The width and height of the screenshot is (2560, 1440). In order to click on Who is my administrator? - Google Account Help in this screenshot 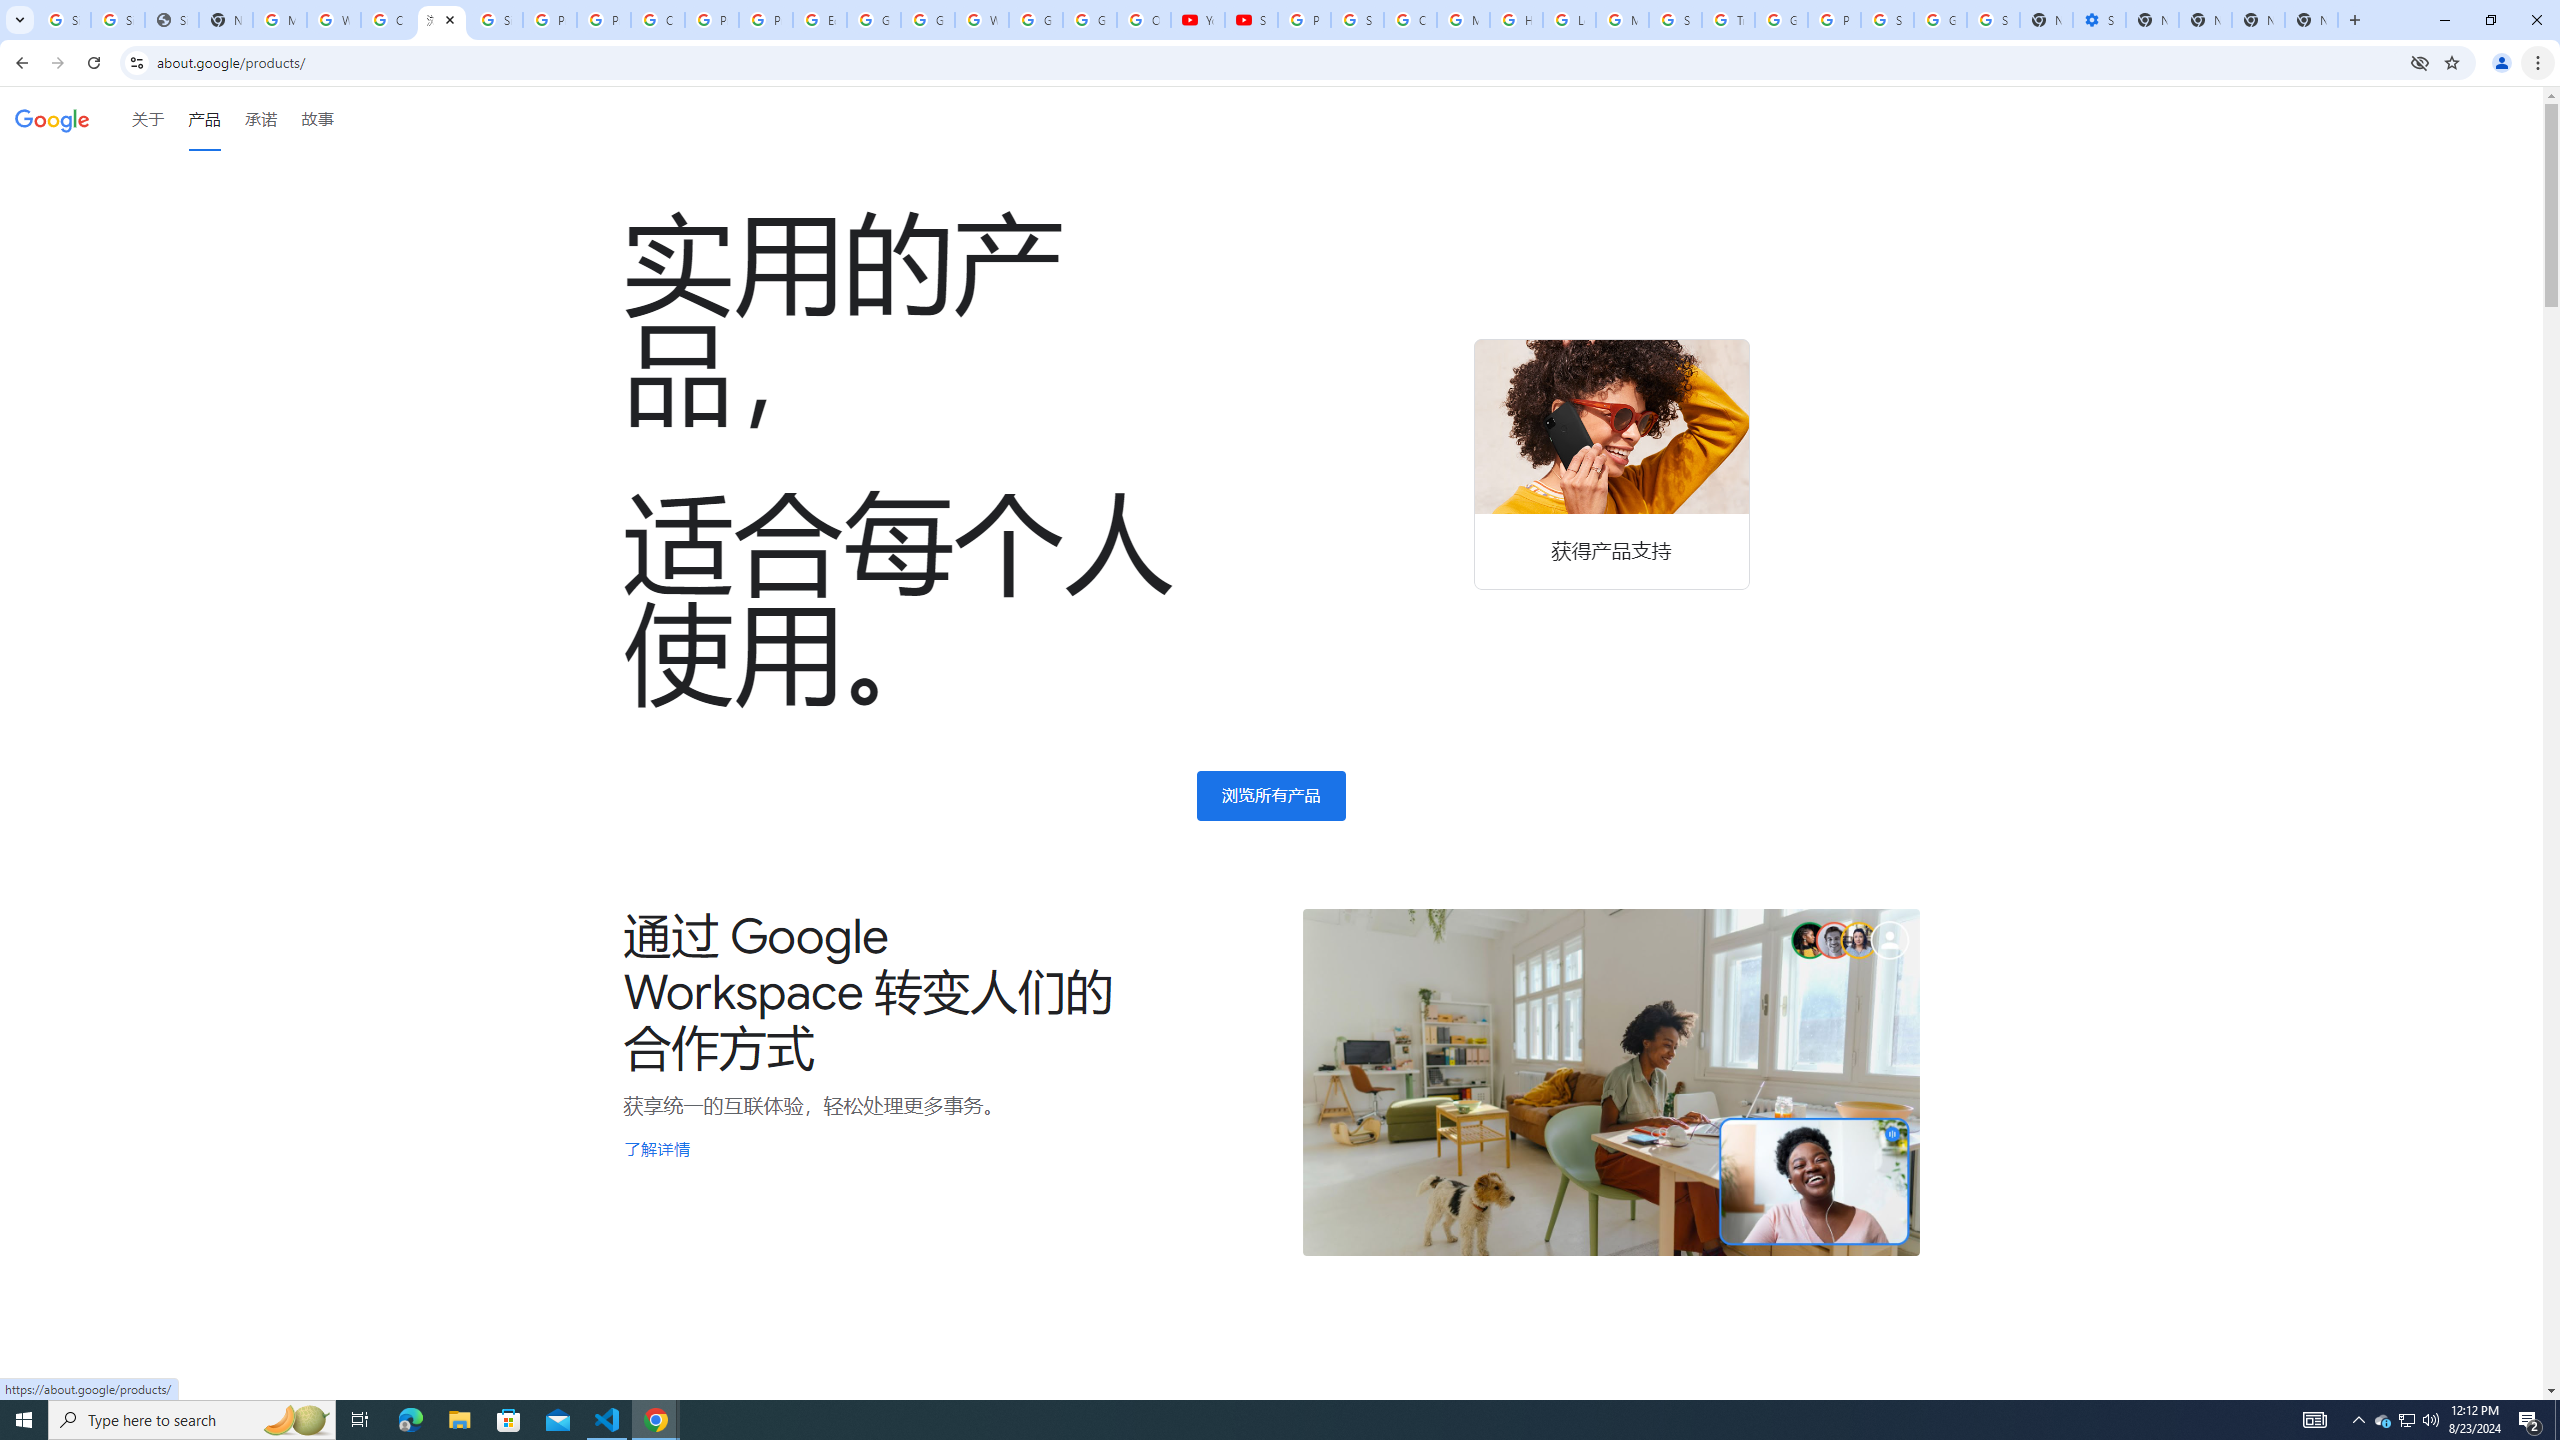, I will do `click(334, 20)`.